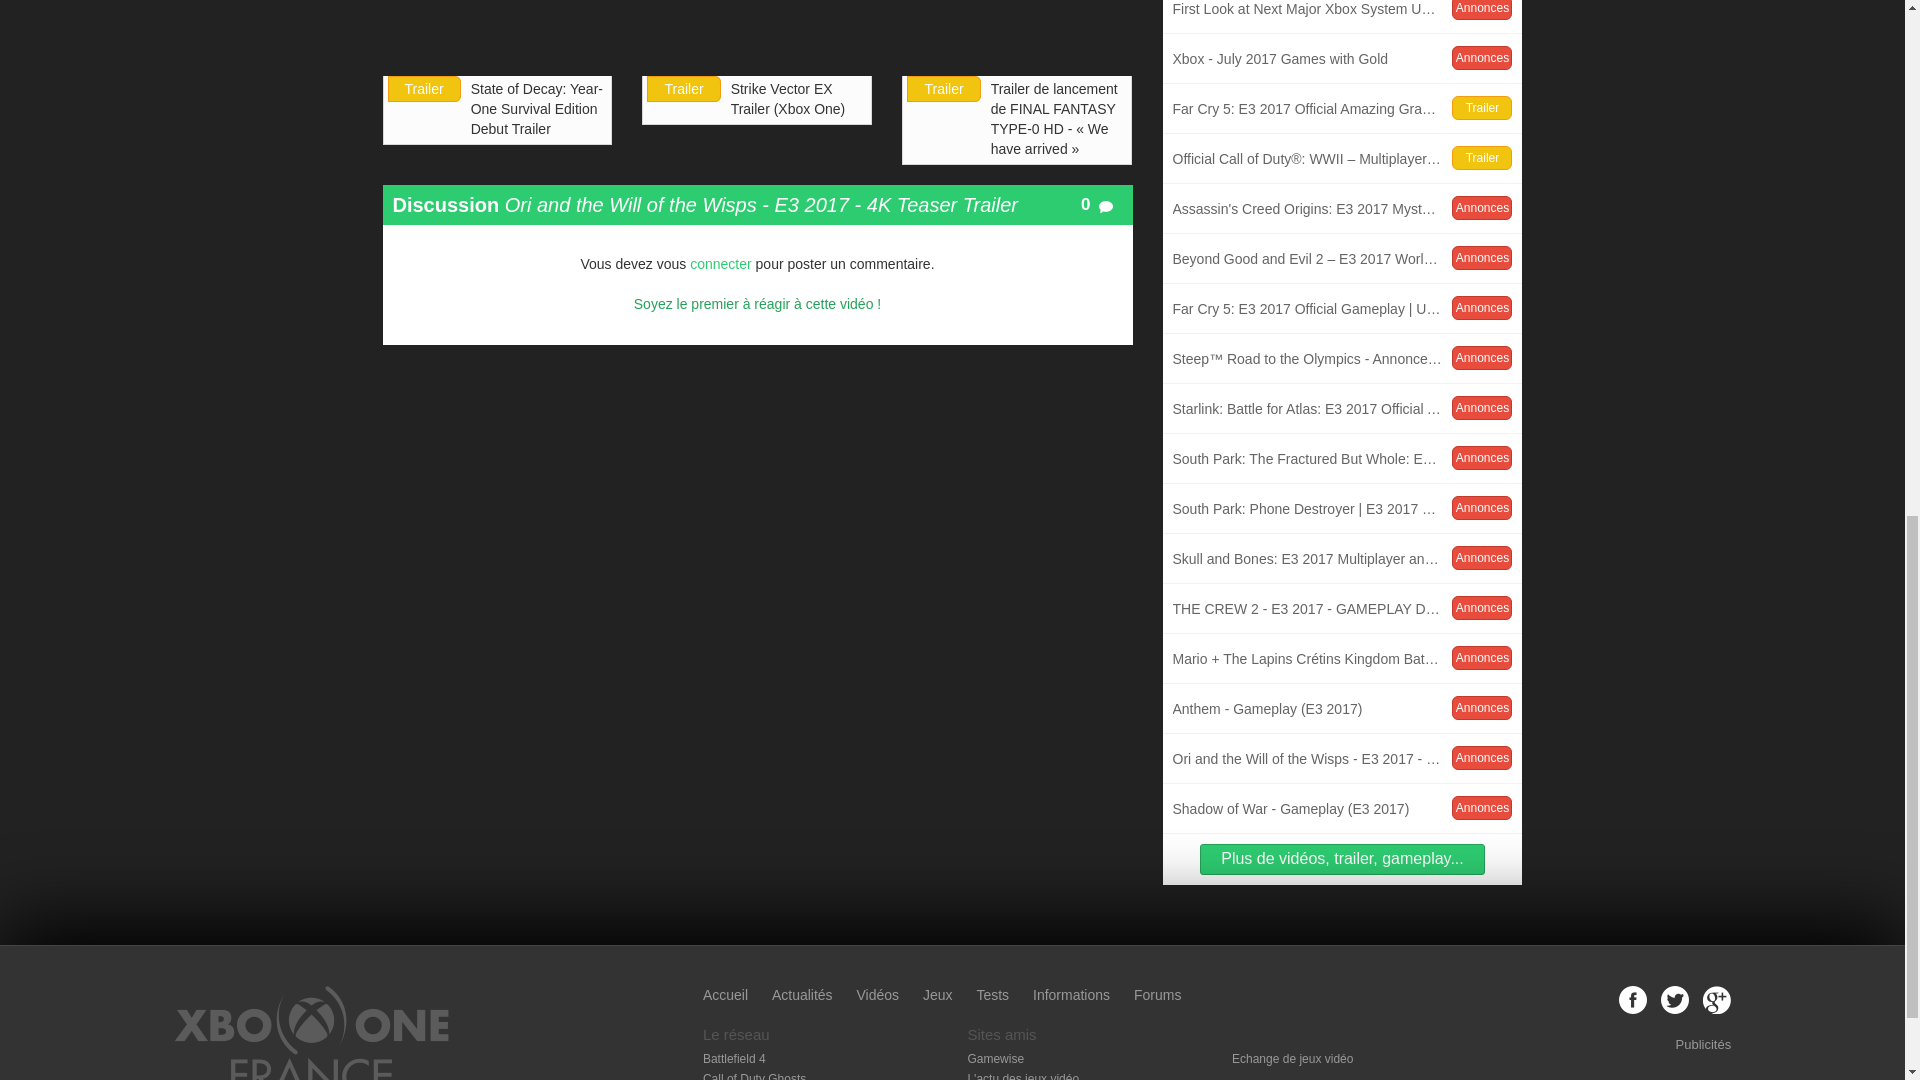 Image resolution: width=1920 pixels, height=1080 pixels. I want to click on Tests de jeux Xbox One, so click(938, 995).